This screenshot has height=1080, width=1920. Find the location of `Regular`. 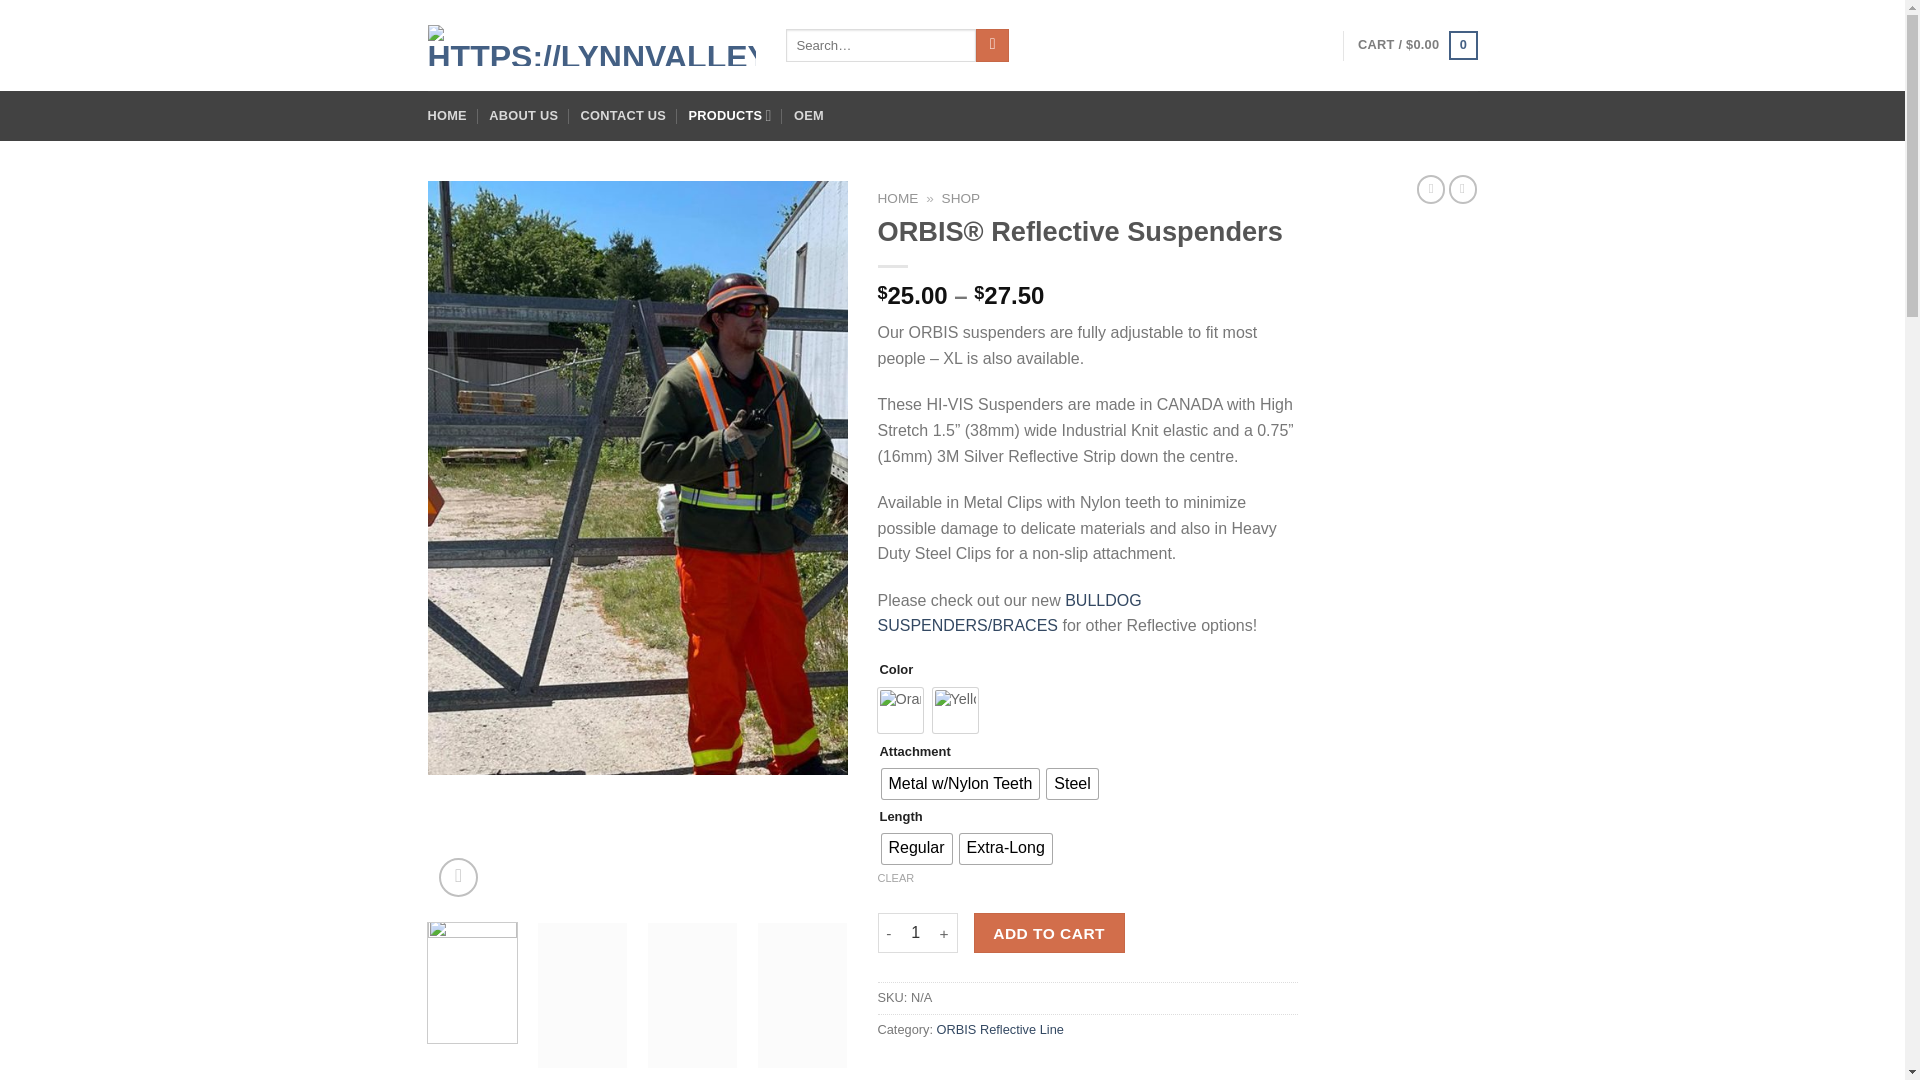

Regular is located at coordinates (916, 848).